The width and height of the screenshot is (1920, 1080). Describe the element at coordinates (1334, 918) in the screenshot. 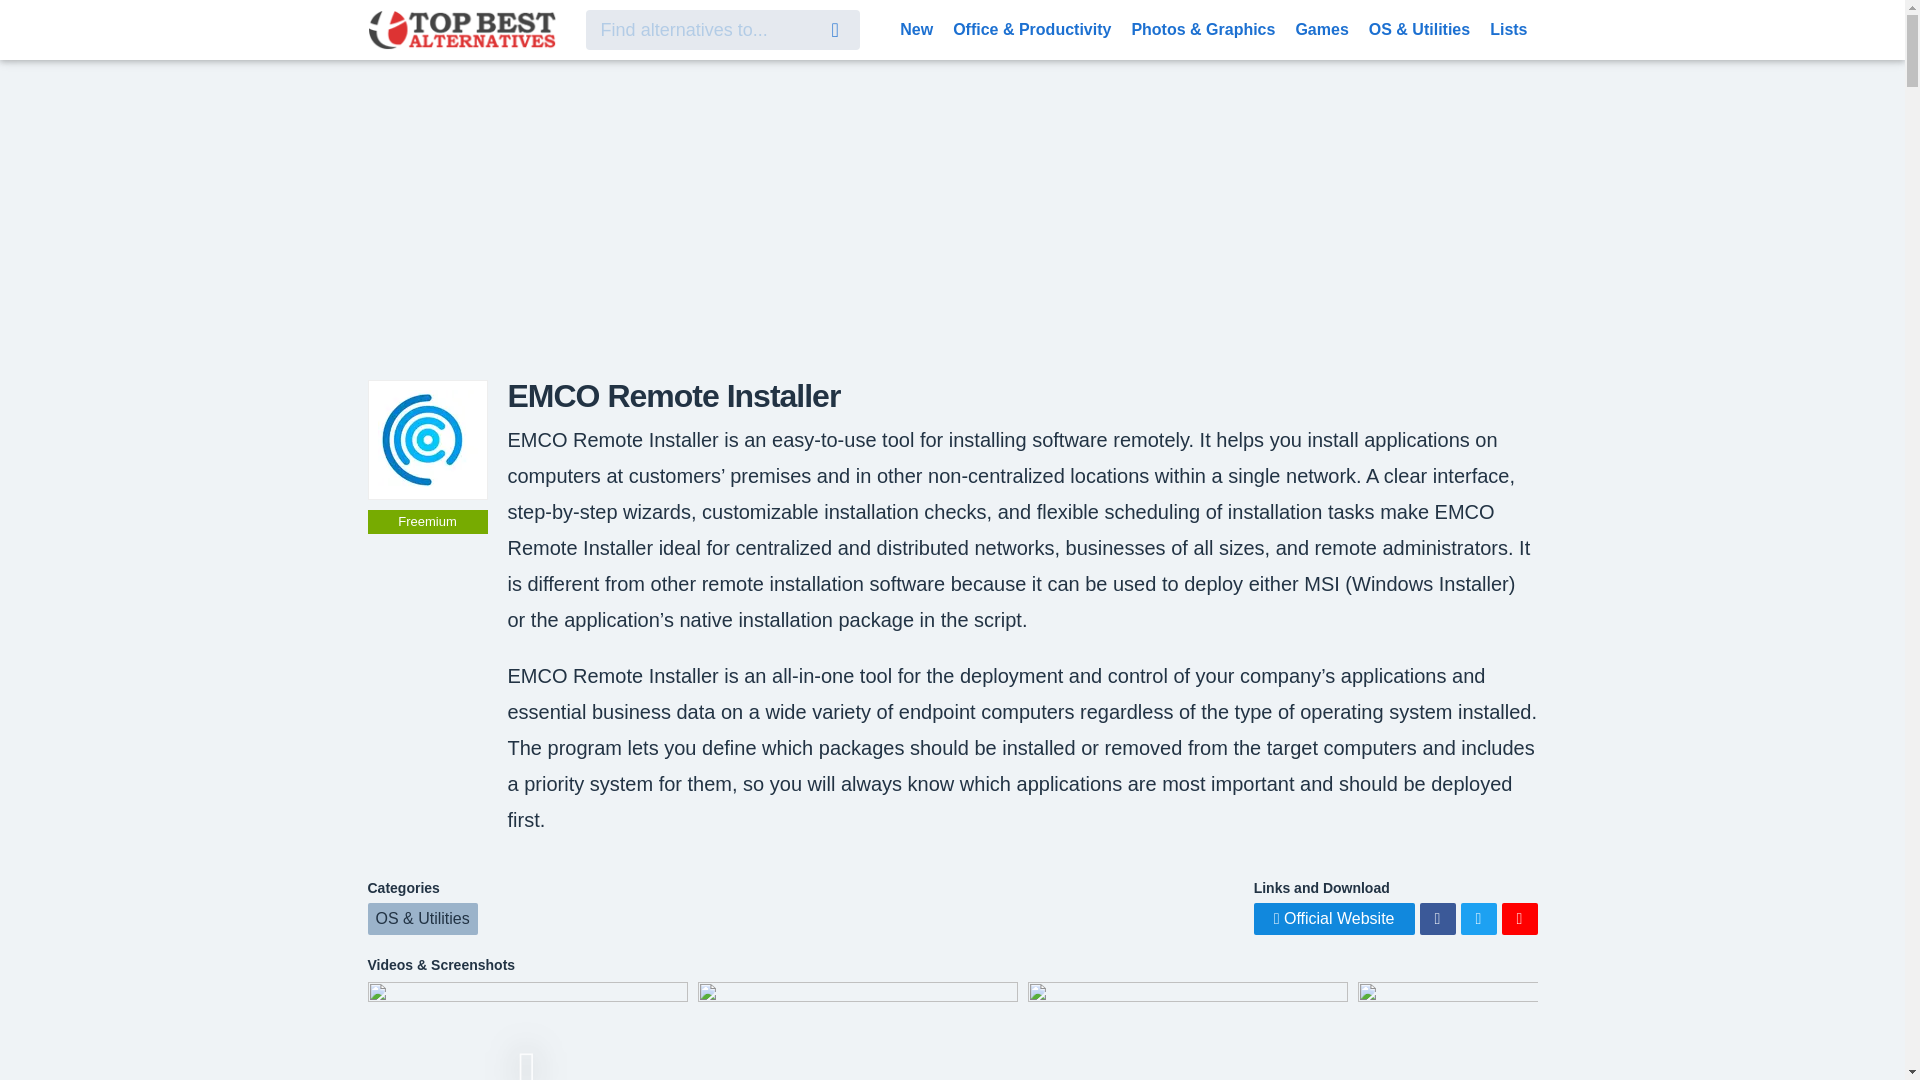

I see `Official Website` at that location.